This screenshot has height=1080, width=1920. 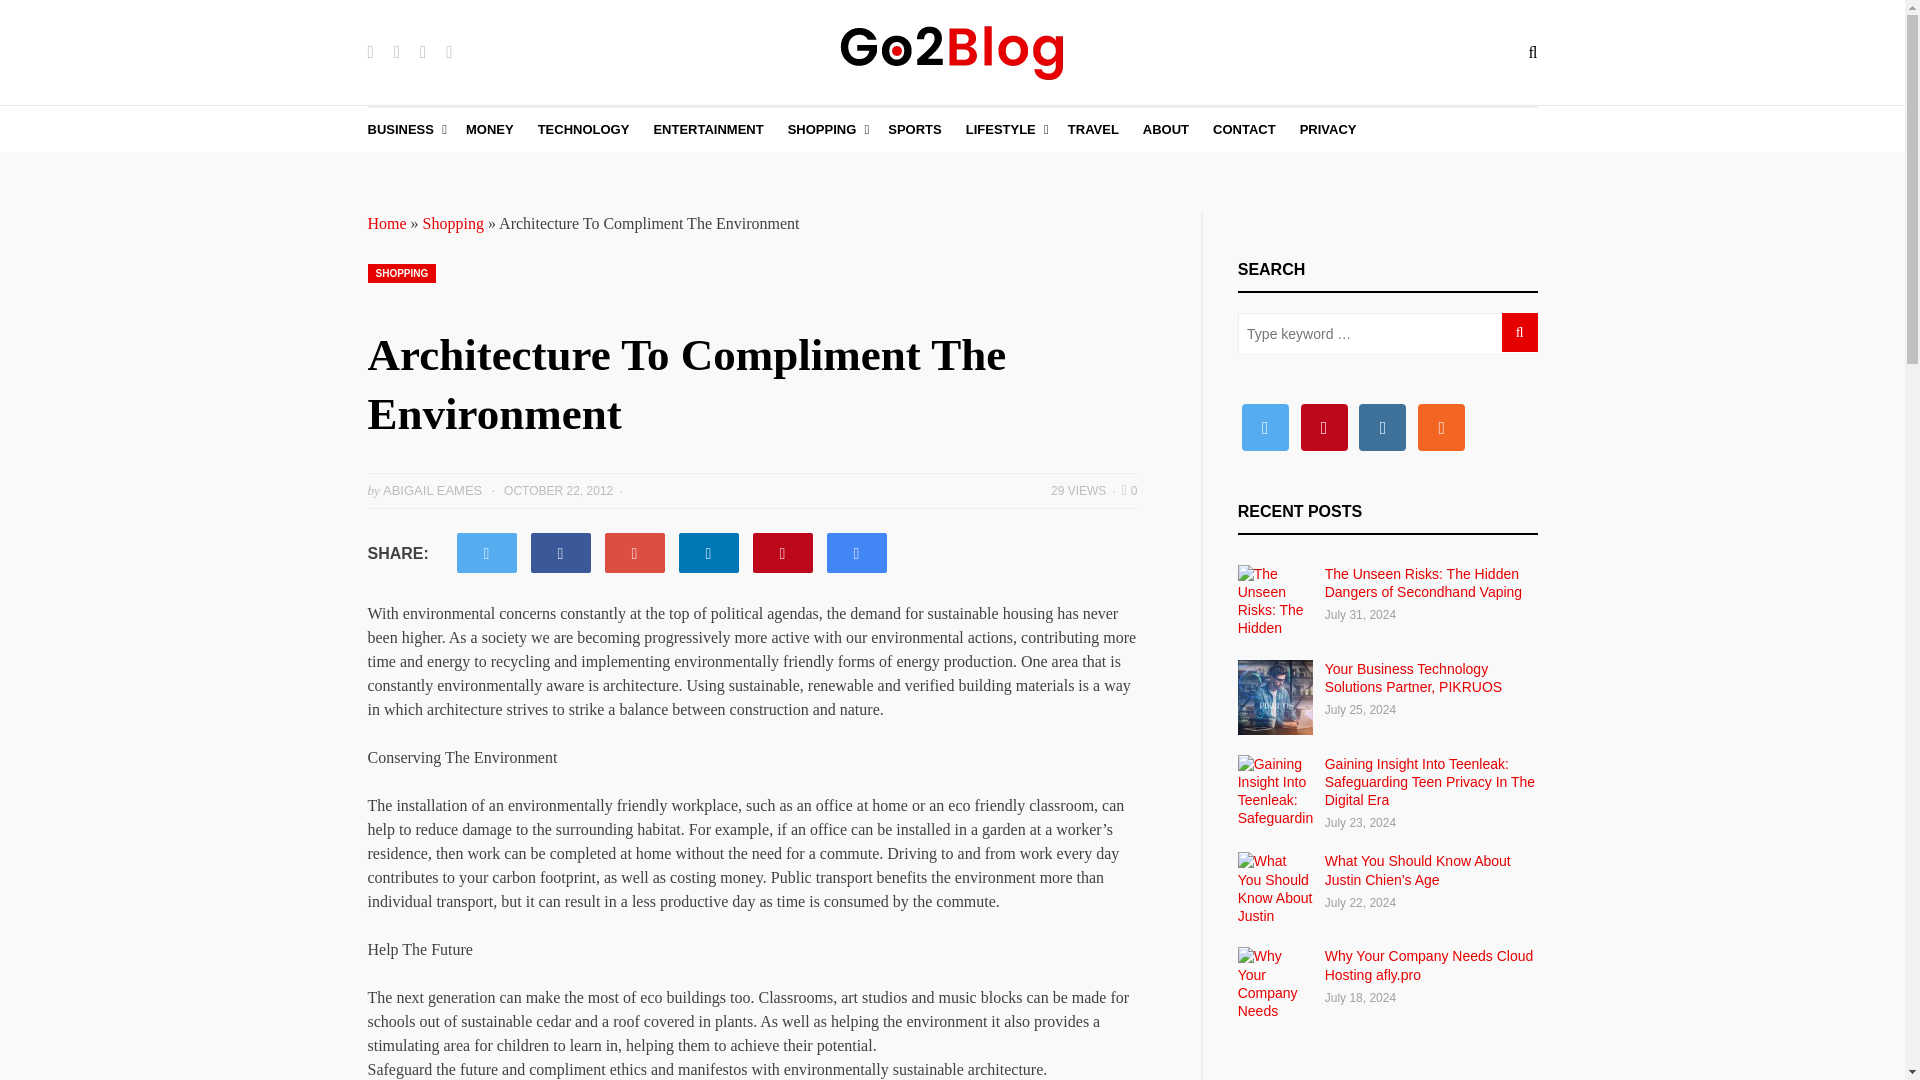 What do you see at coordinates (1388, 334) in the screenshot?
I see `Search for:` at bounding box center [1388, 334].